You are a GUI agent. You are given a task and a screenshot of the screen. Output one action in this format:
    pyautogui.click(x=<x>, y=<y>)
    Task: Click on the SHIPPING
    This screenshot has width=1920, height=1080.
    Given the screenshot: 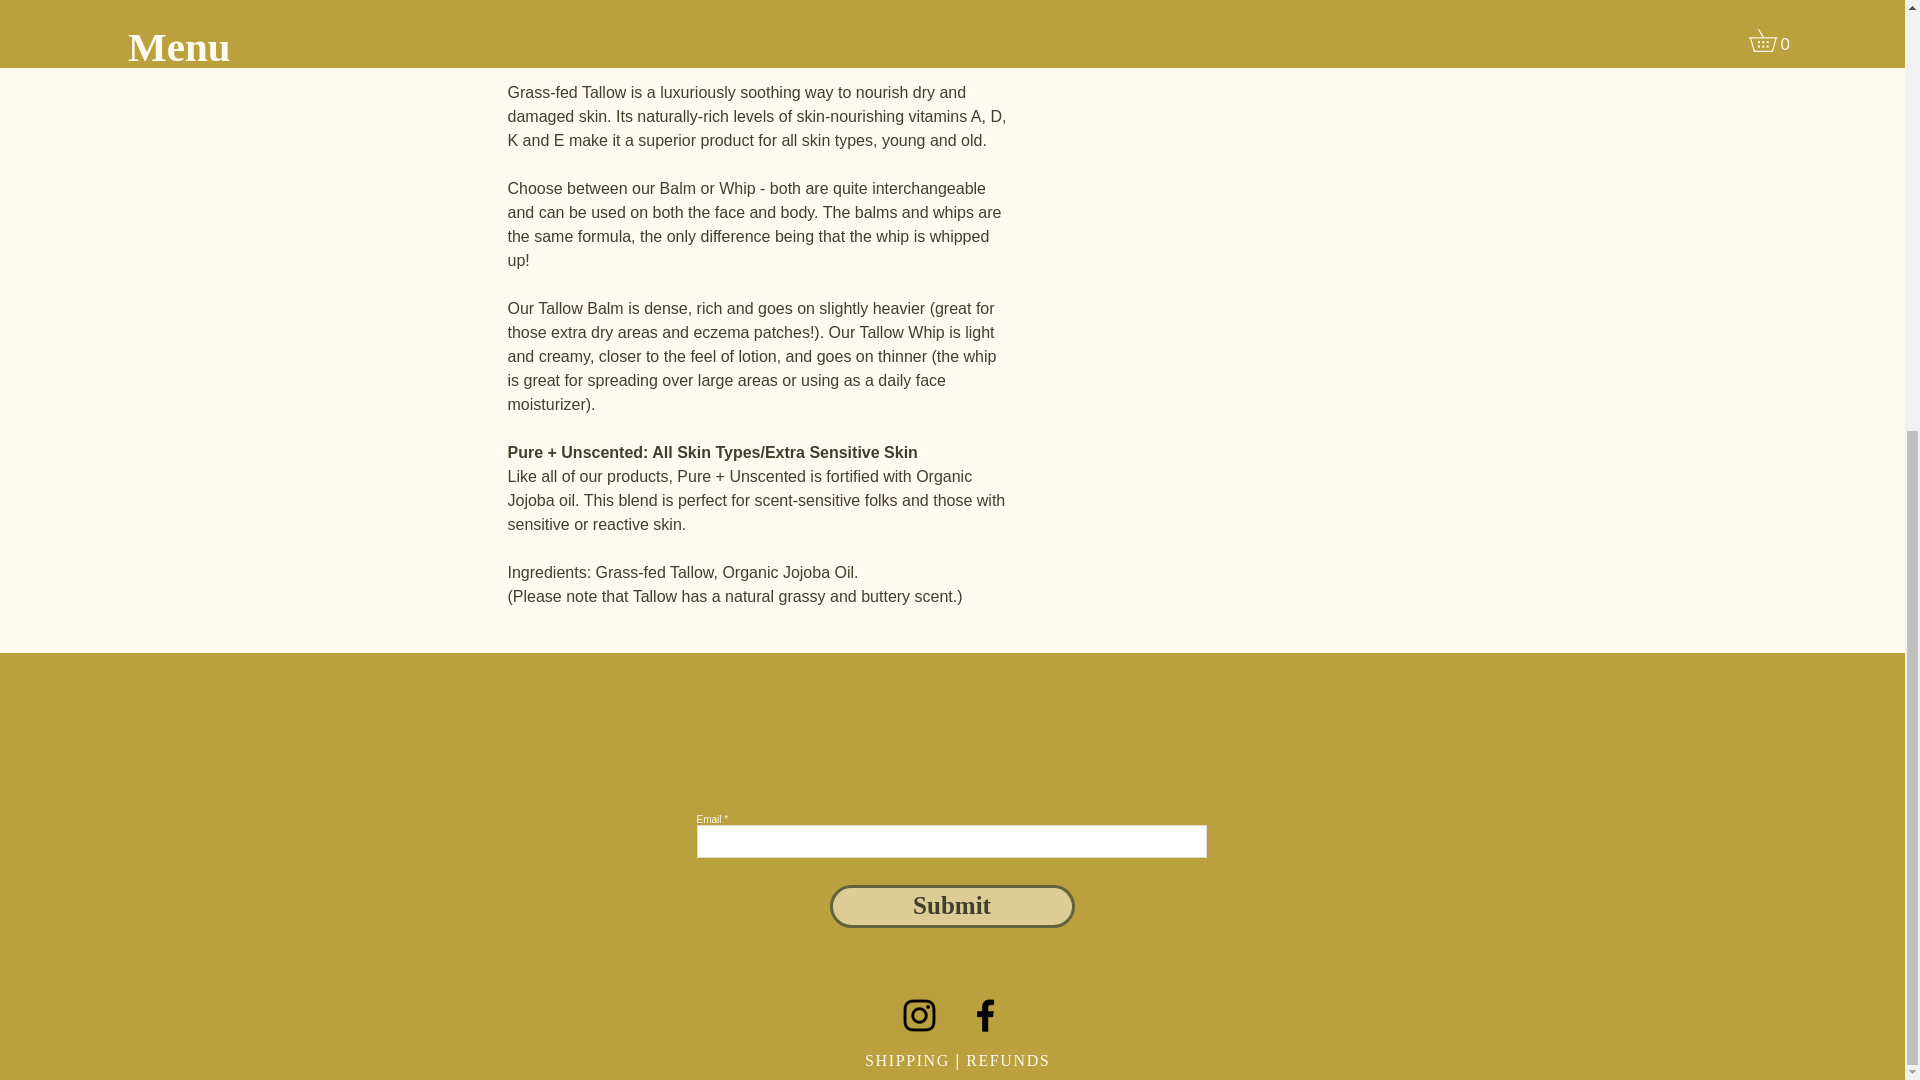 What is the action you would take?
    pyautogui.click(x=908, y=1060)
    